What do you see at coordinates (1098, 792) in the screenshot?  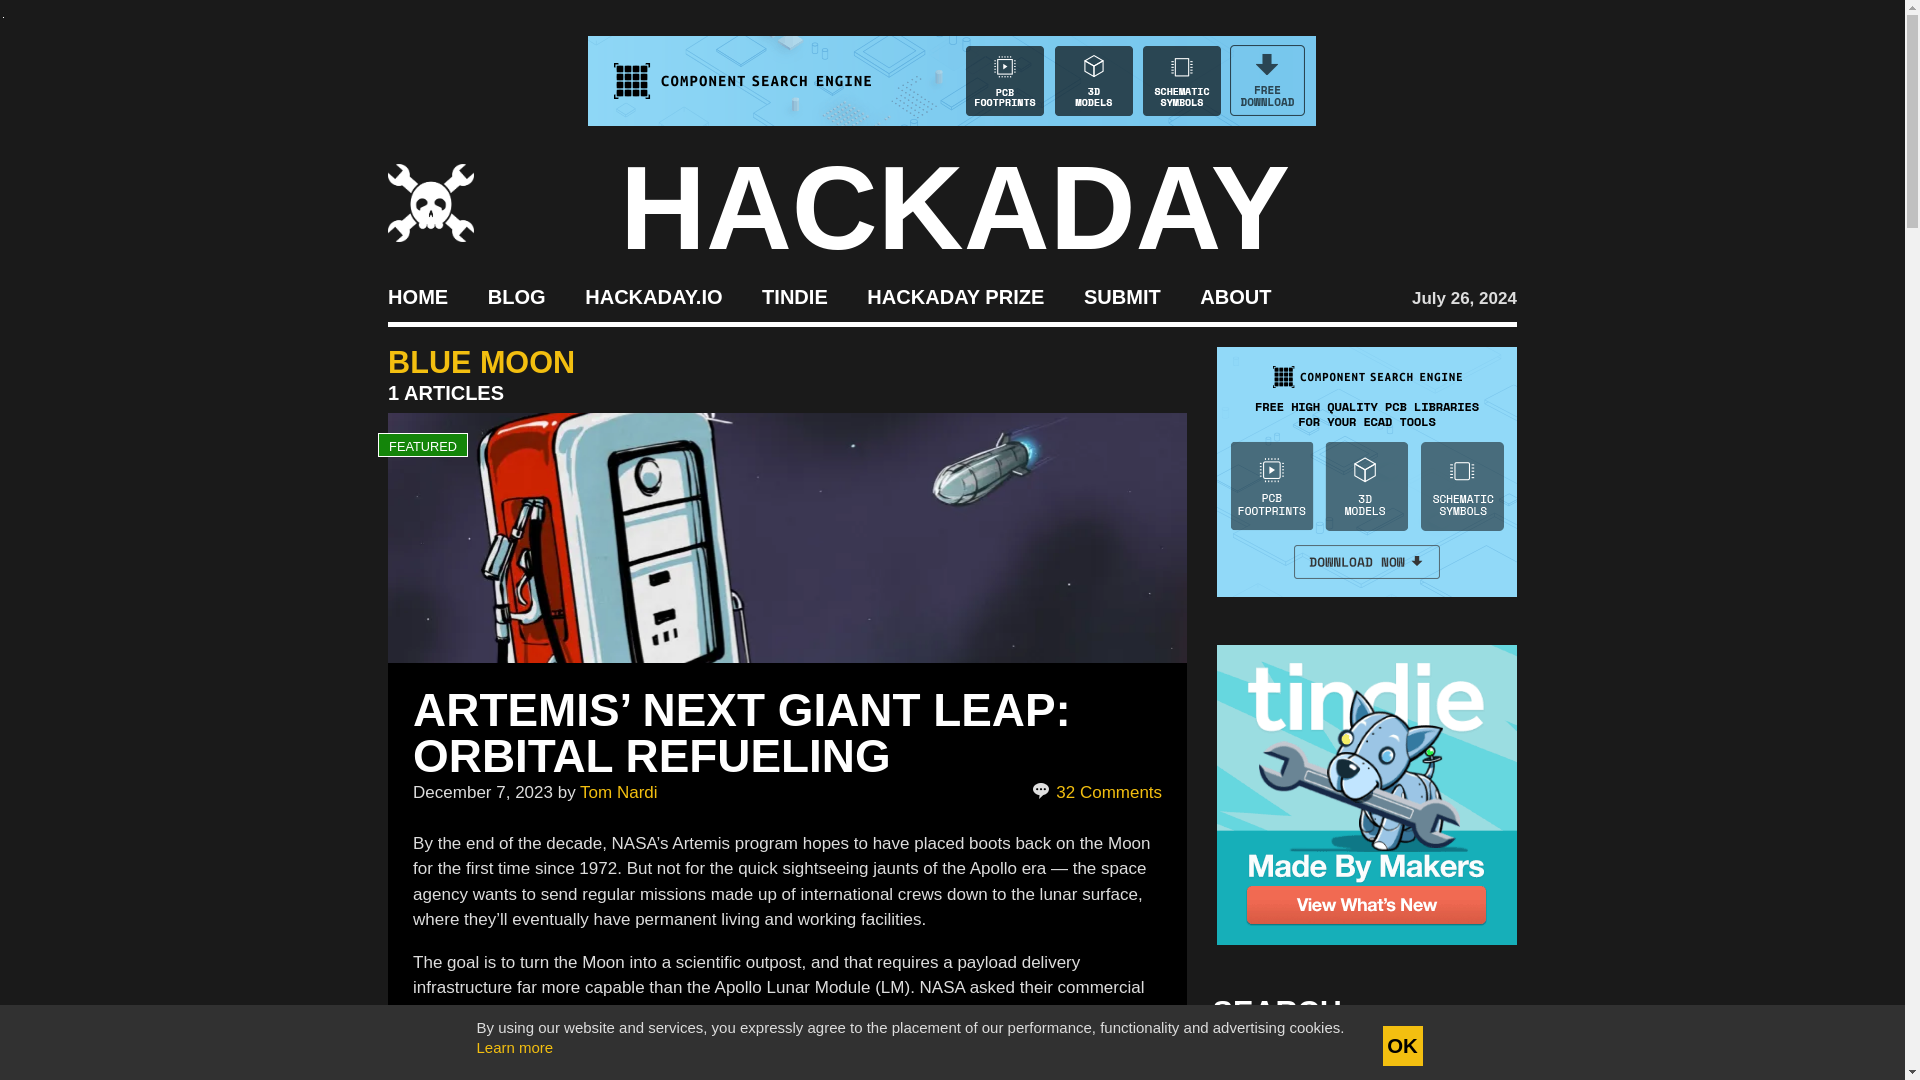 I see `32 Comments` at bounding box center [1098, 792].